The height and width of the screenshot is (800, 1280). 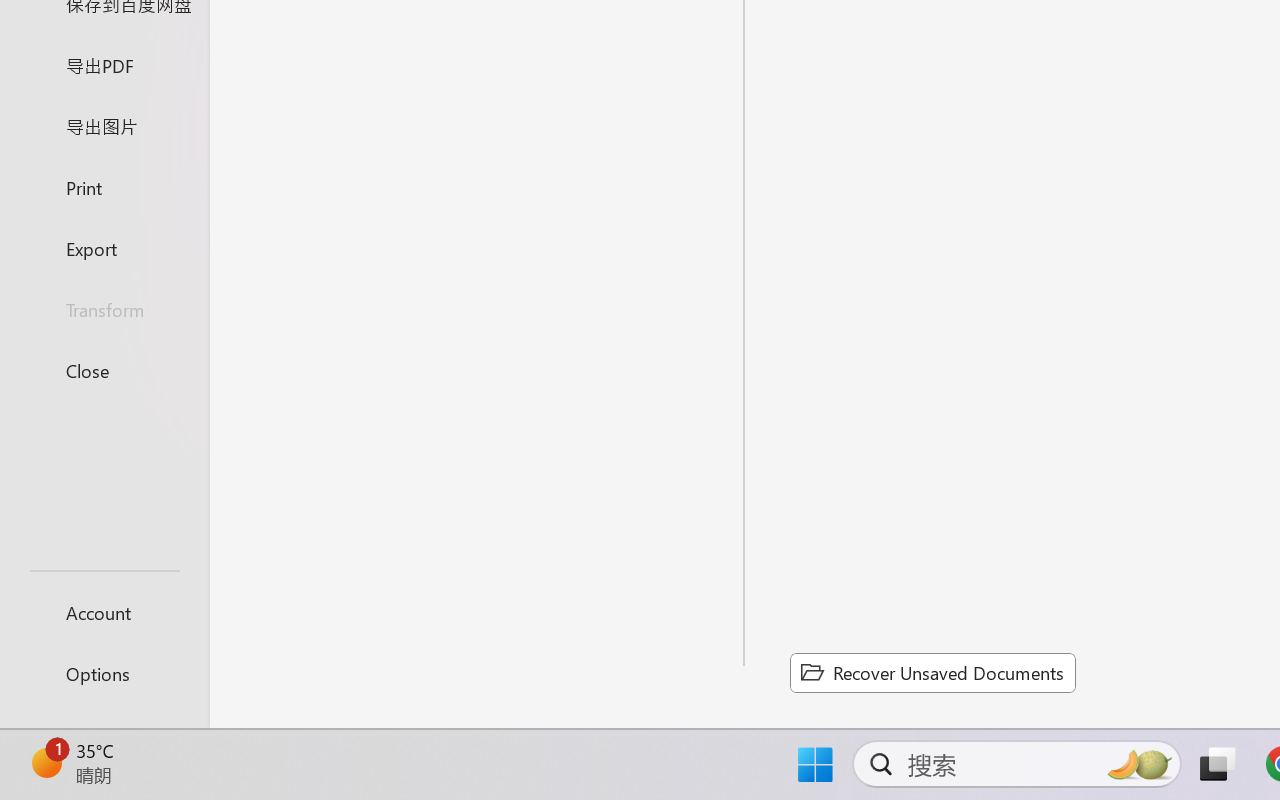 What do you see at coordinates (104, 310) in the screenshot?
I see `Transform` at bounding box center [104, 310].